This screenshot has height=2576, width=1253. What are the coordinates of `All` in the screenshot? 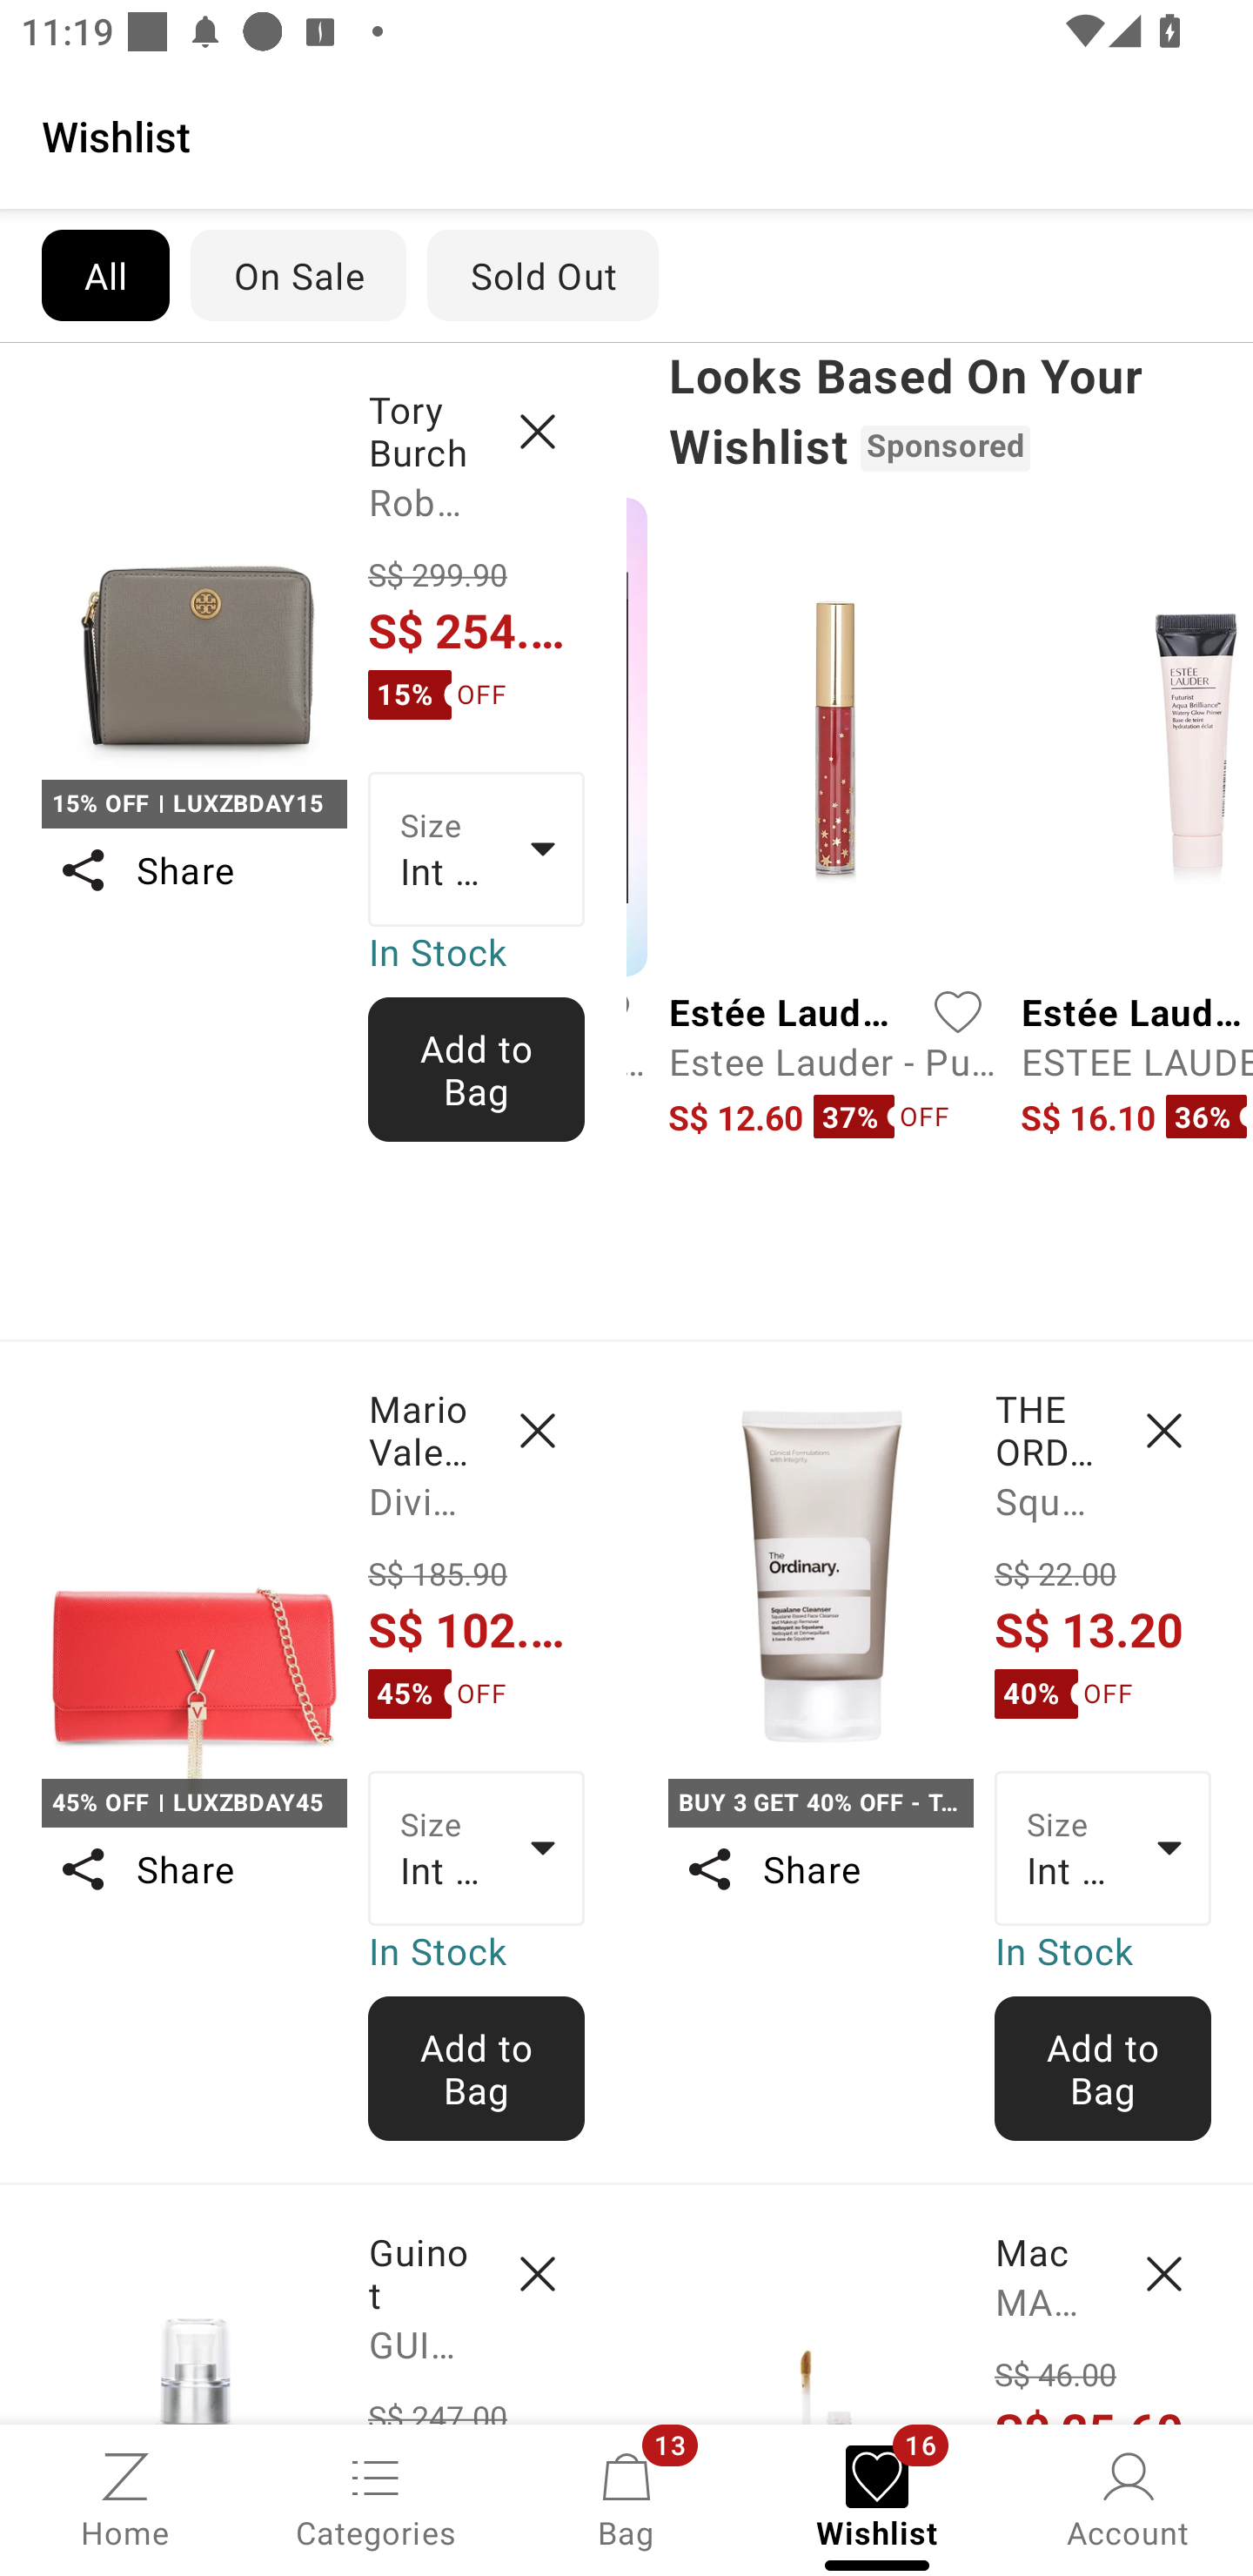 It's located at (104, 275).